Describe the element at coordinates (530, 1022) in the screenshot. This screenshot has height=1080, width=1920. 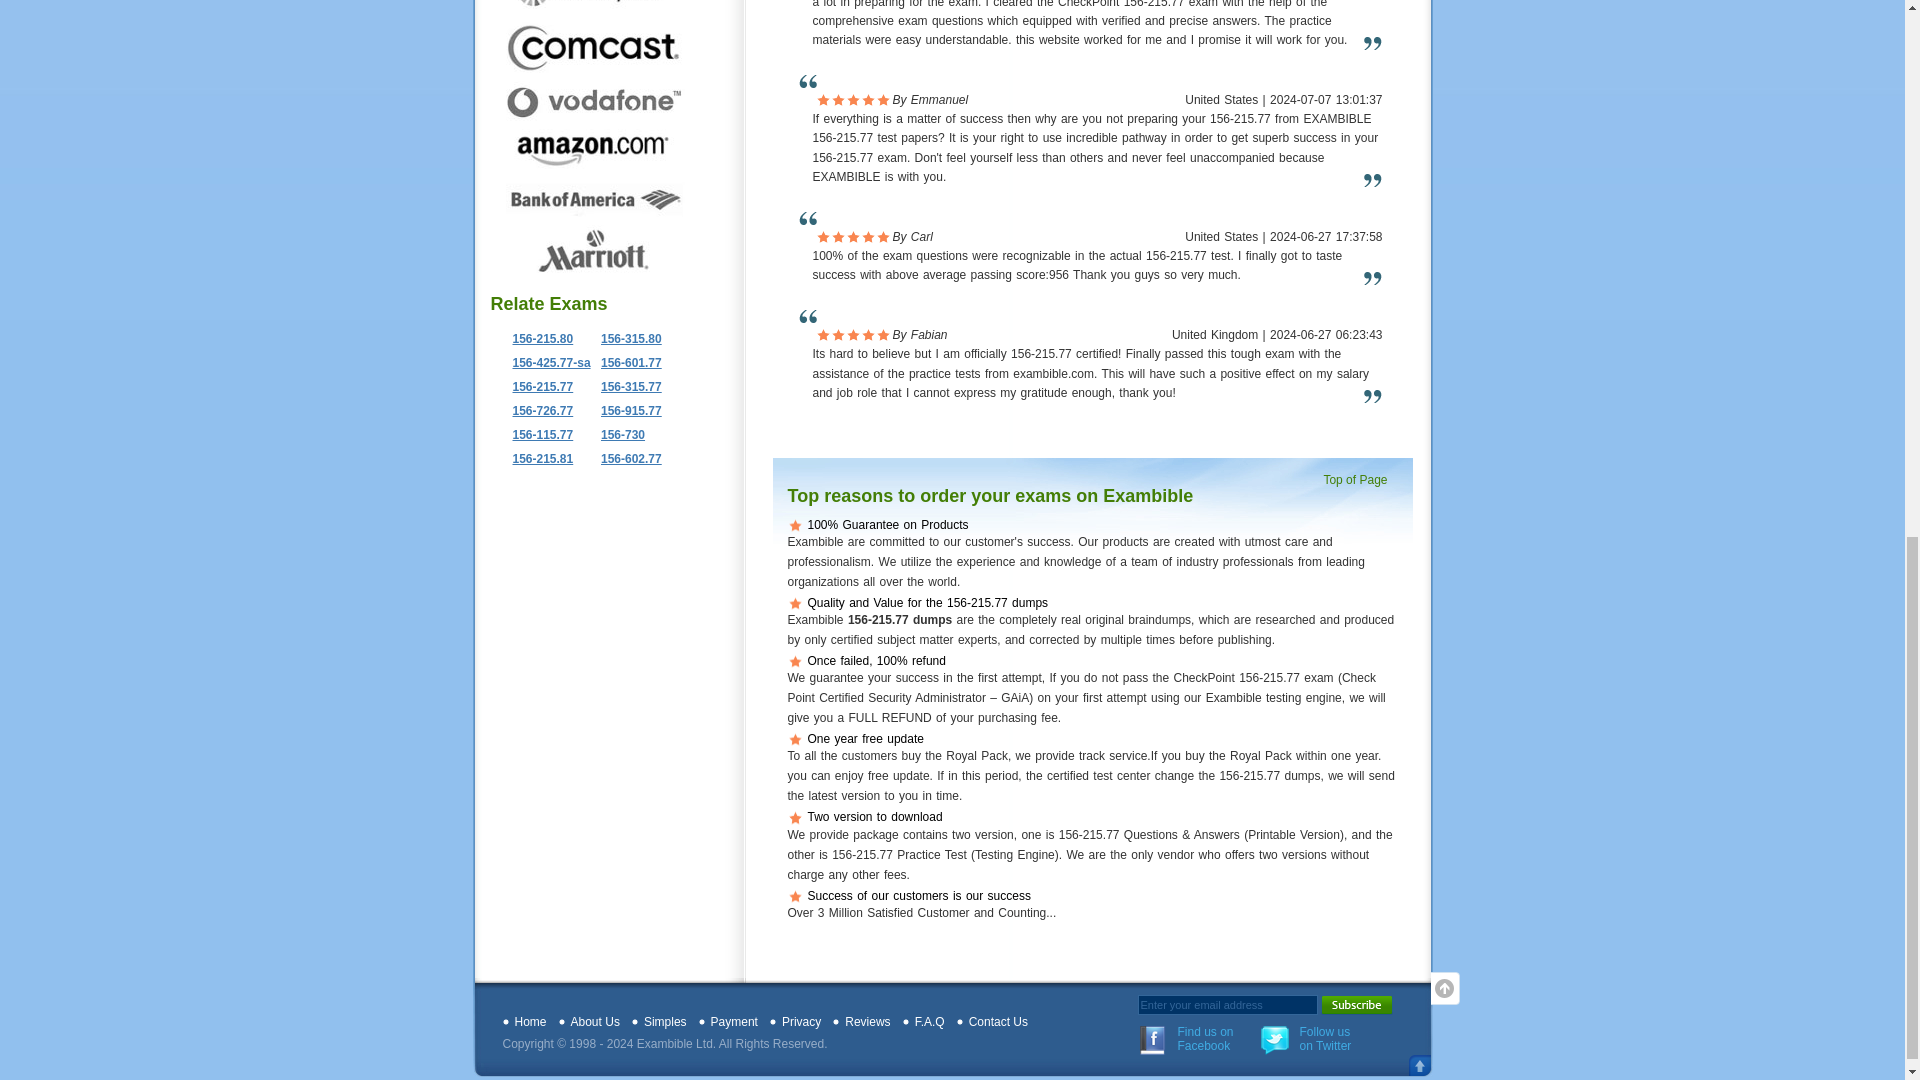
I see `Home` at that location.